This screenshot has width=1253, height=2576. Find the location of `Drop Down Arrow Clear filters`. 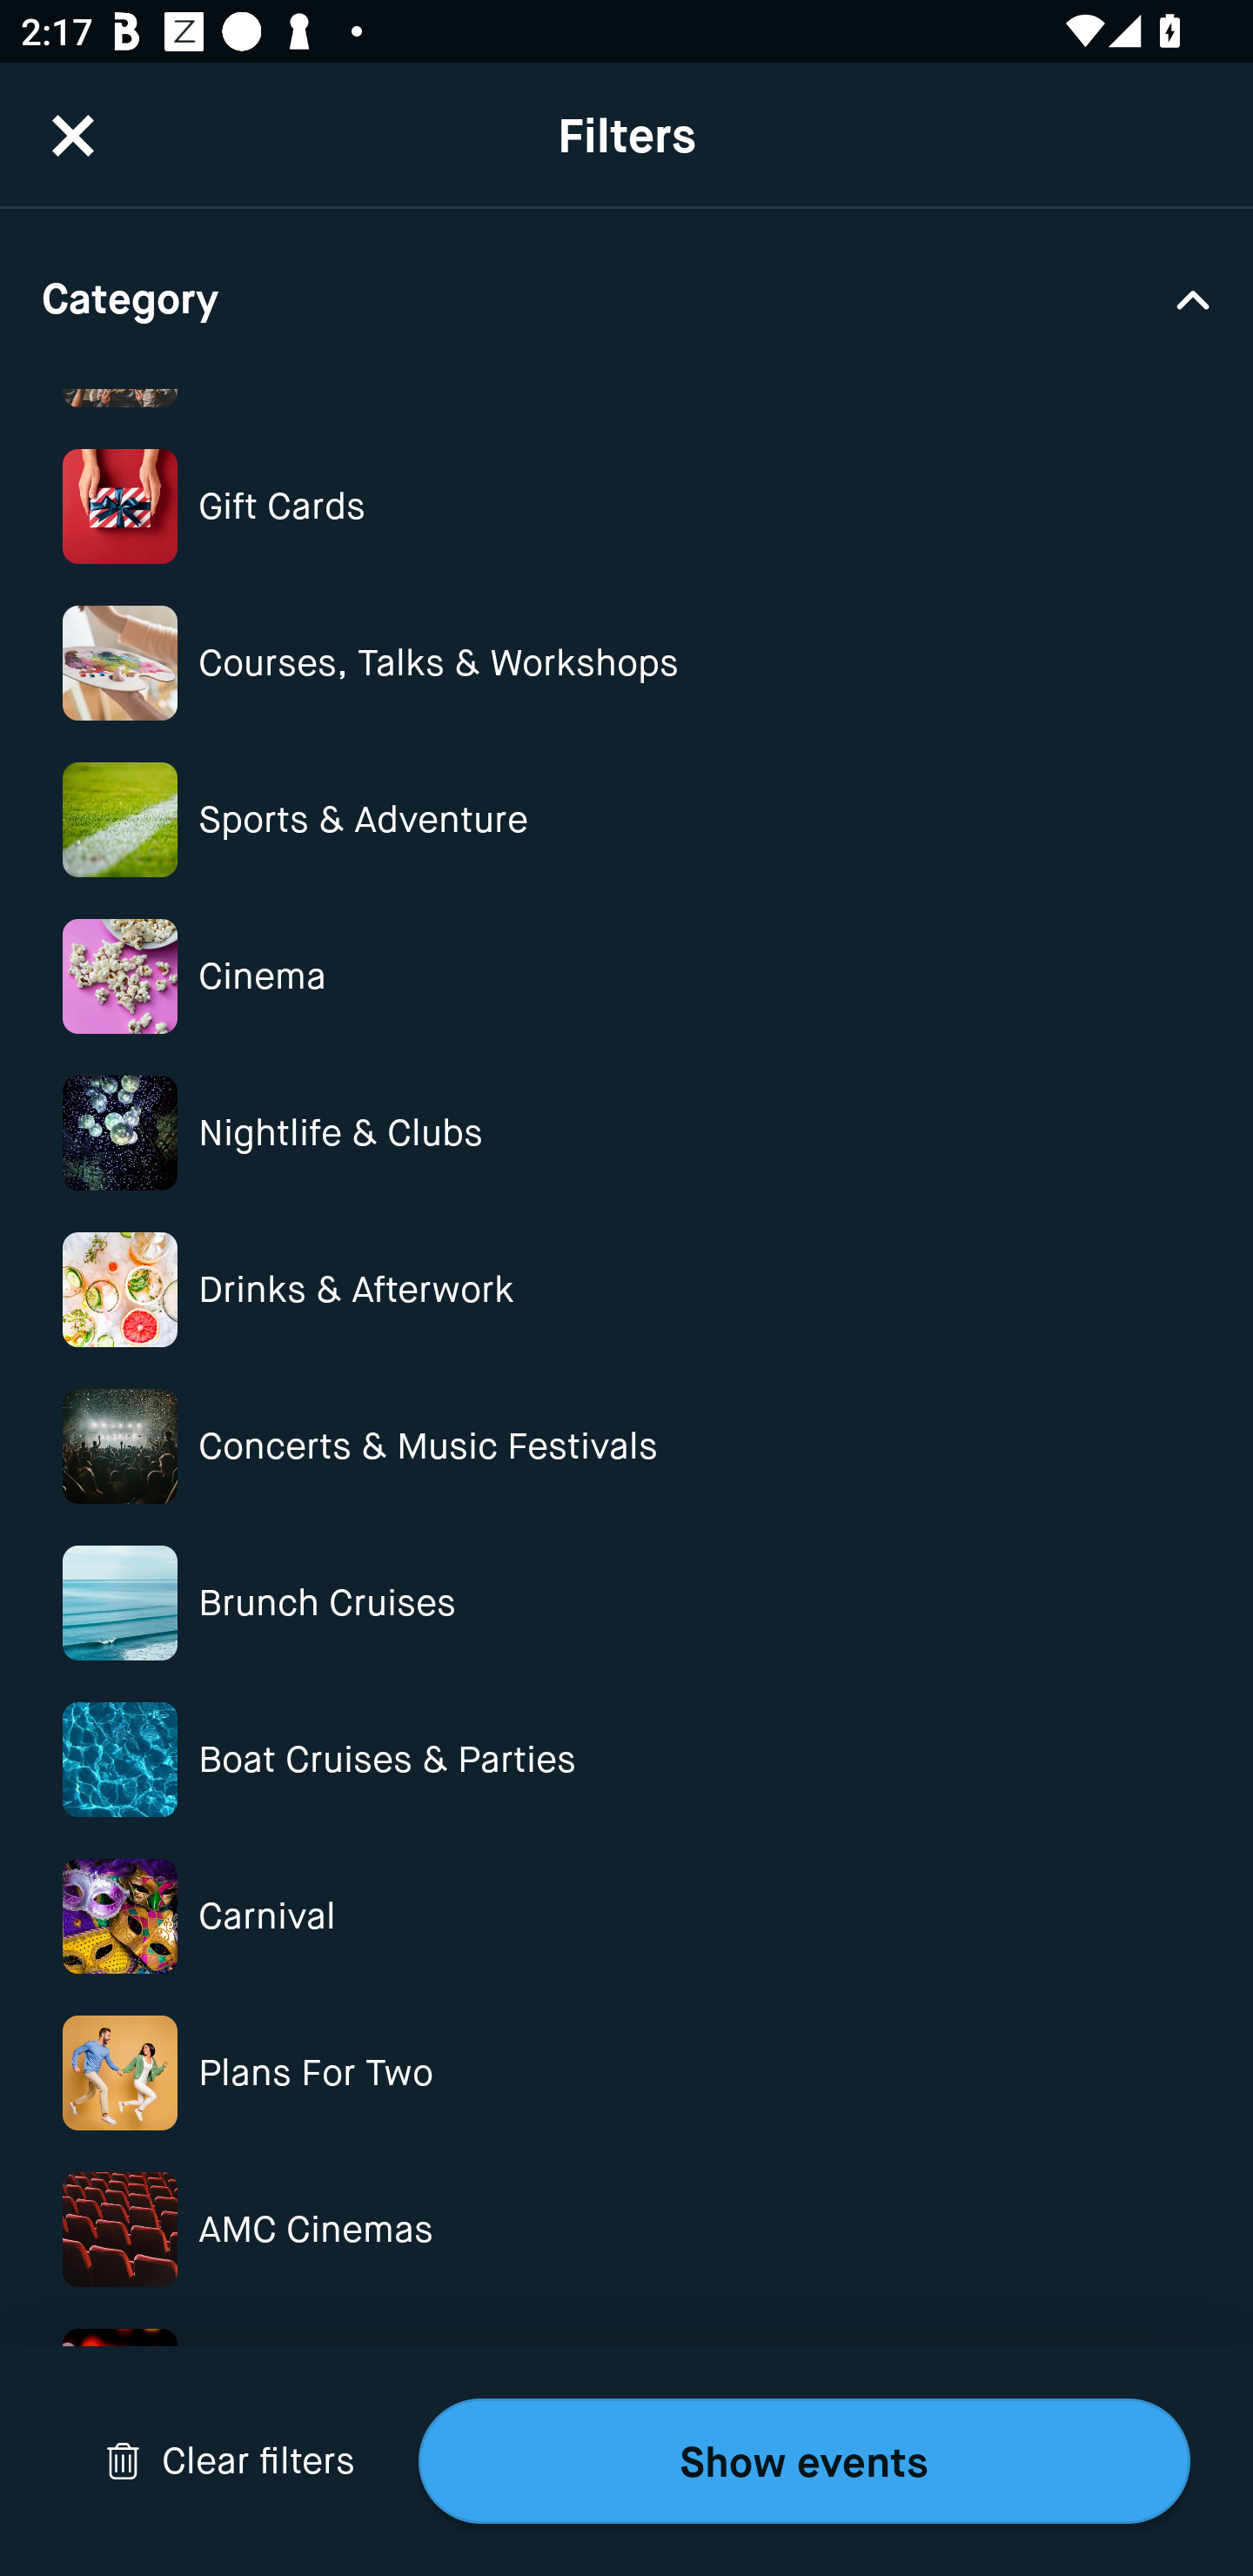

Drop Down Arrow Clear filters is located at coordinates (230, 2461).